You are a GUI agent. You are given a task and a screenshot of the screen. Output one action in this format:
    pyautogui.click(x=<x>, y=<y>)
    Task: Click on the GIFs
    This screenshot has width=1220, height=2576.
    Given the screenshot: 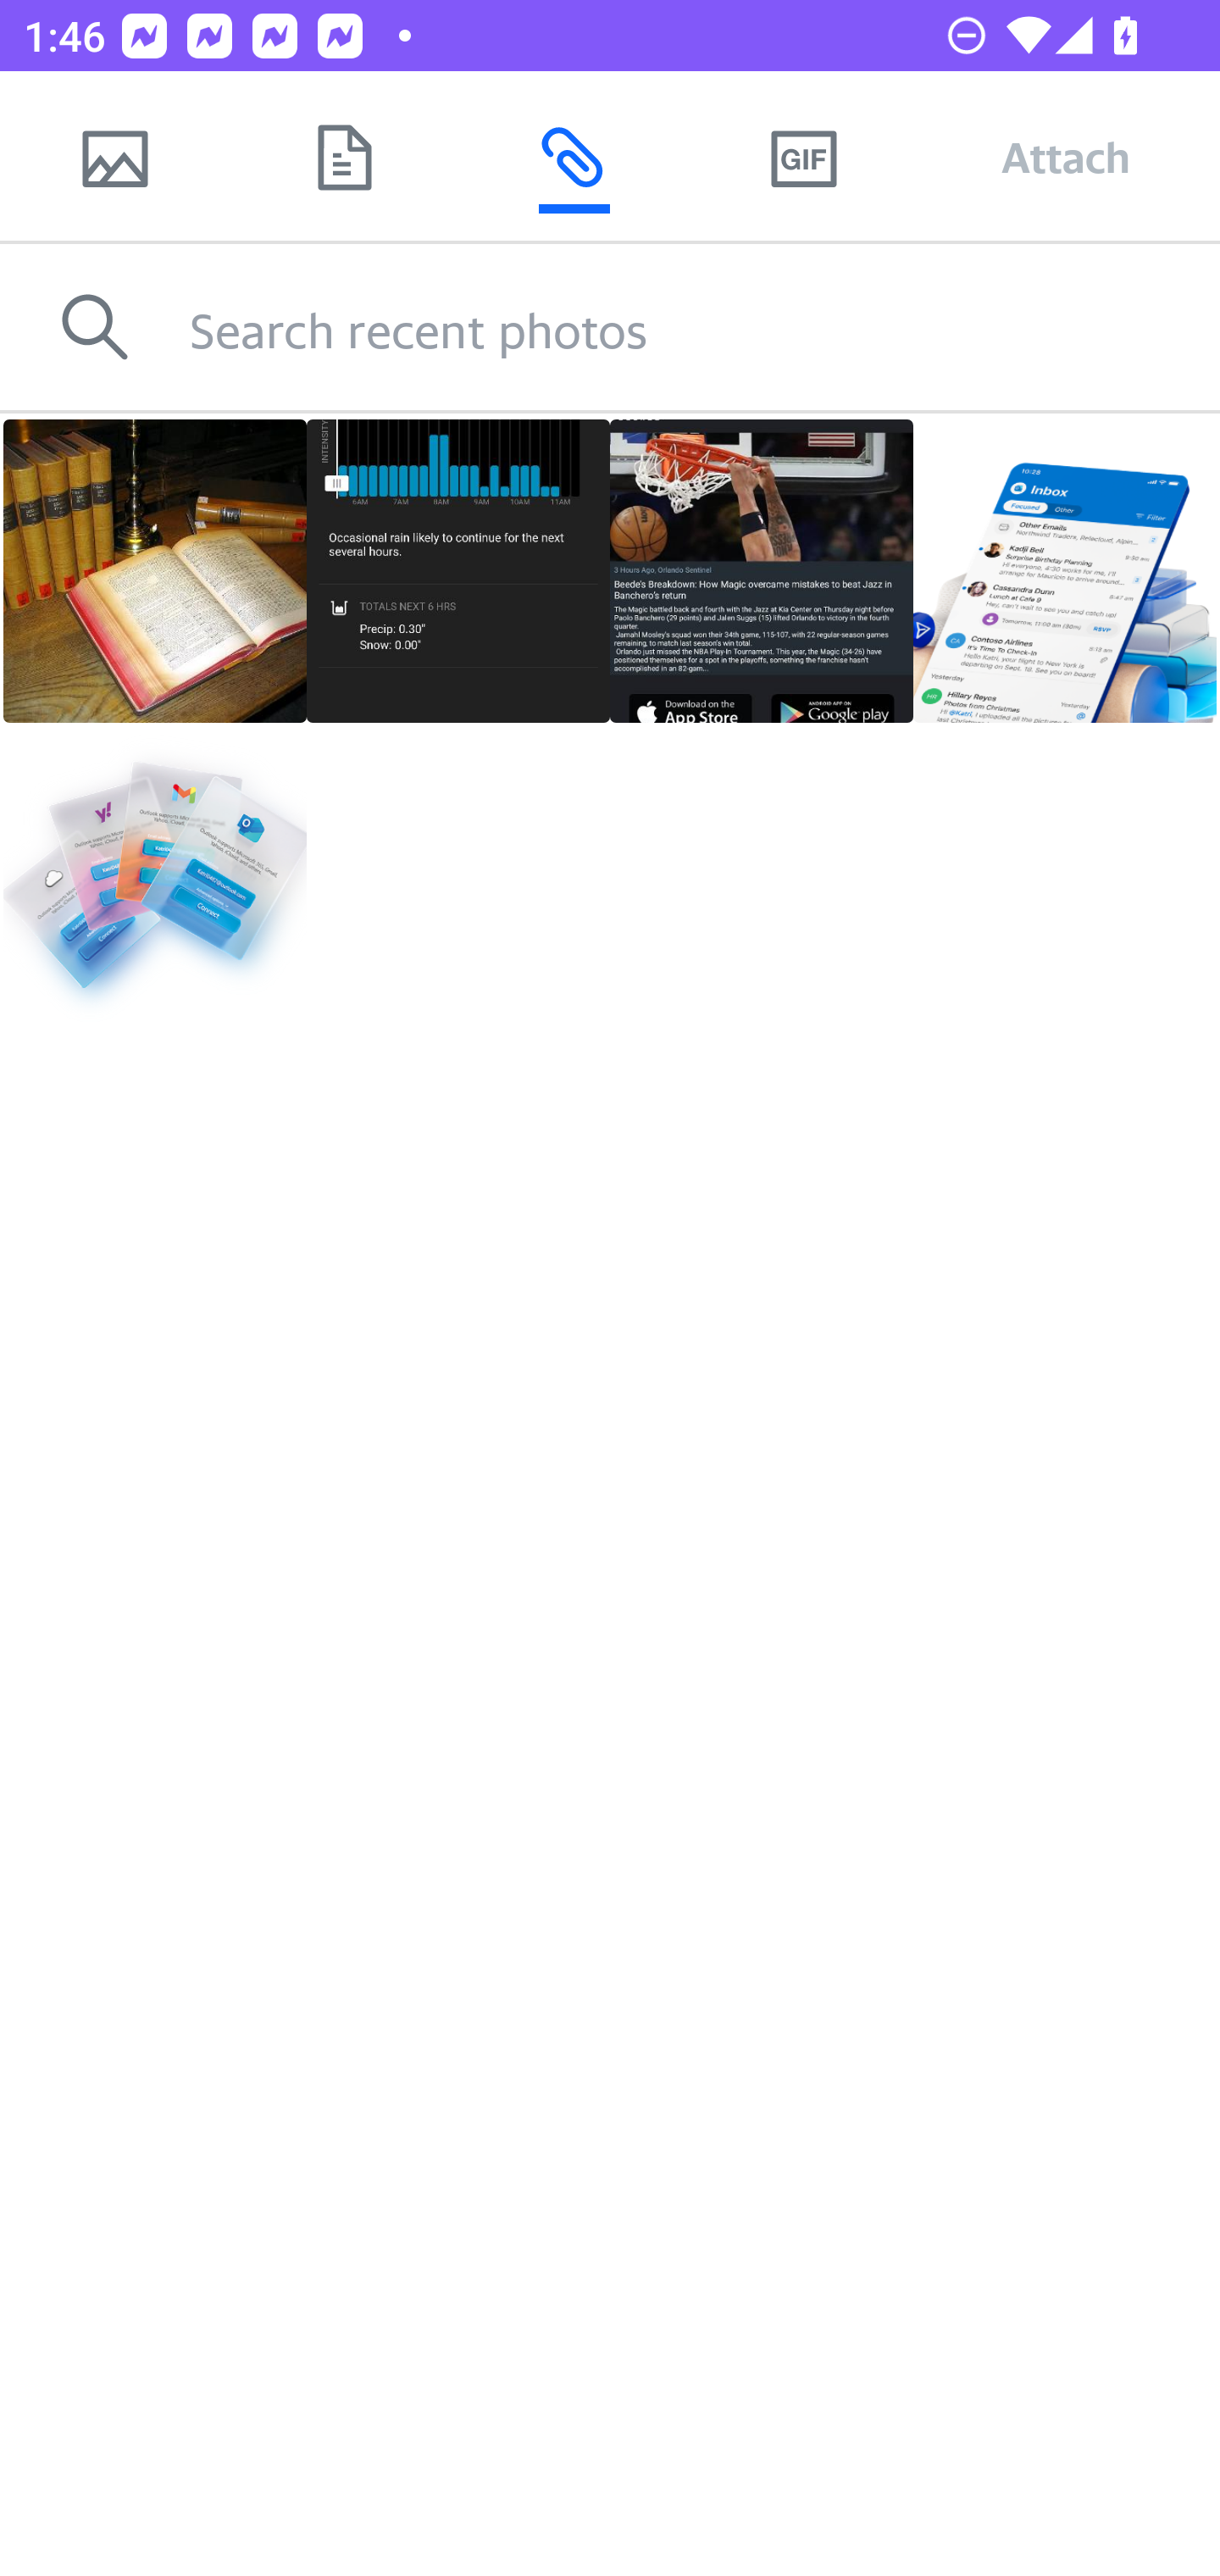 What is the action you would take?
    pyautogui.click(x=803, y=157)
    